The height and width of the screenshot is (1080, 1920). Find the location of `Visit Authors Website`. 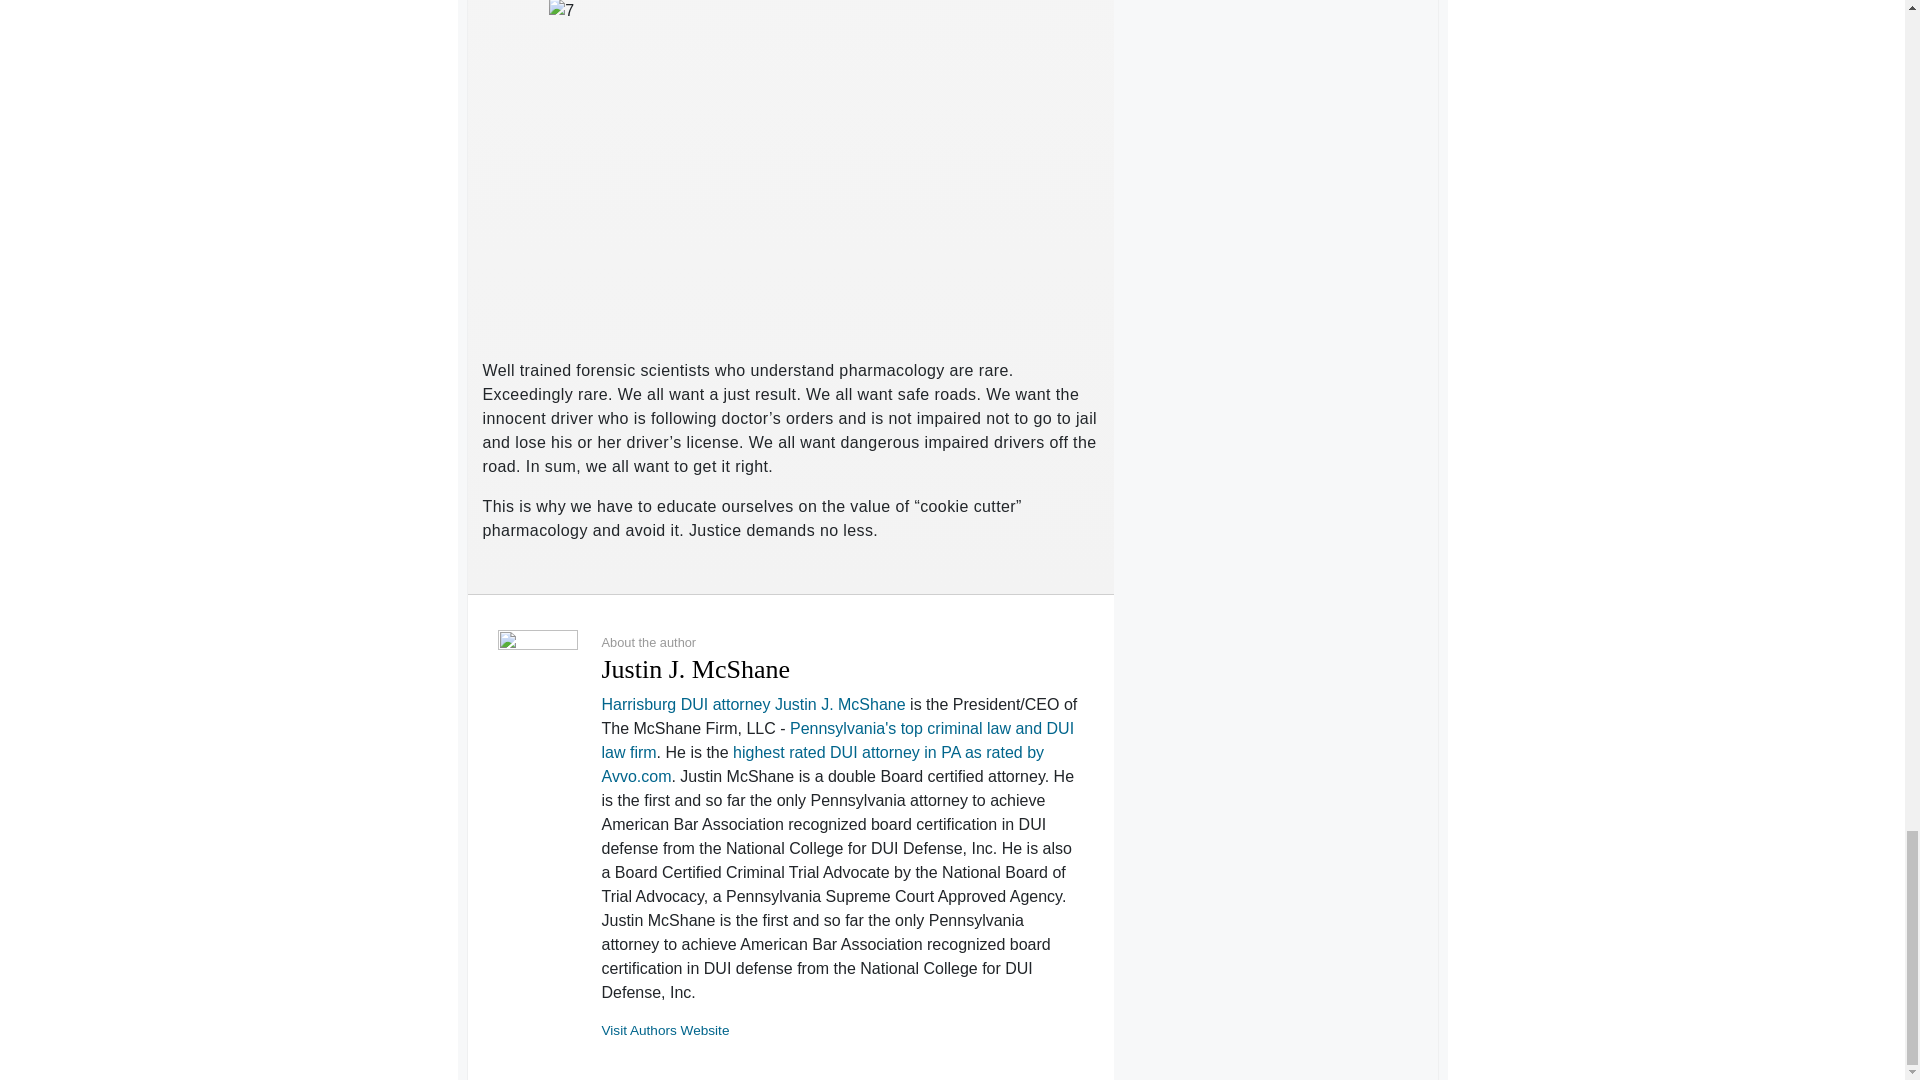

Visit Authors Website is located at coordinates (666, 1030).